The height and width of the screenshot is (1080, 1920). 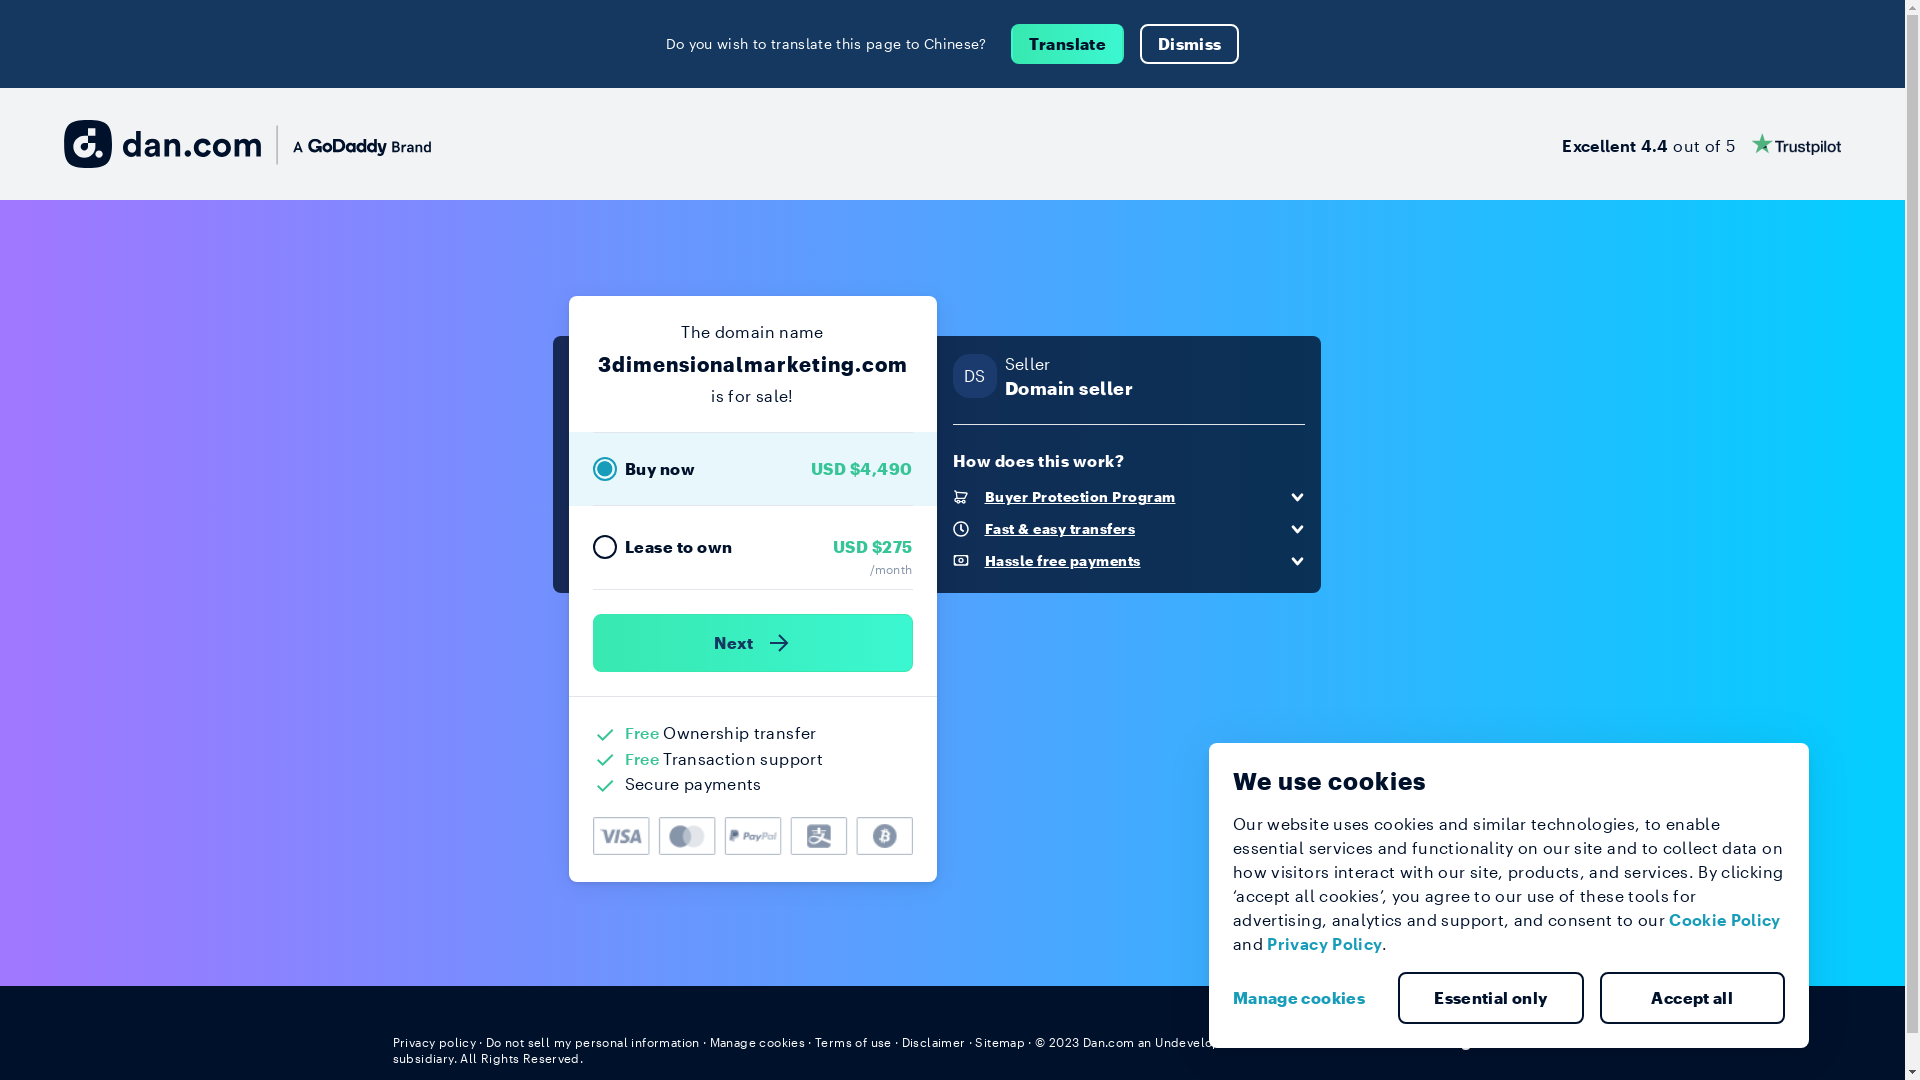 What do you see at coordinates (1702, 144) in the screenshot?
I see `Excellent 4.4 out of 5` at bounding box center [1702, 144].